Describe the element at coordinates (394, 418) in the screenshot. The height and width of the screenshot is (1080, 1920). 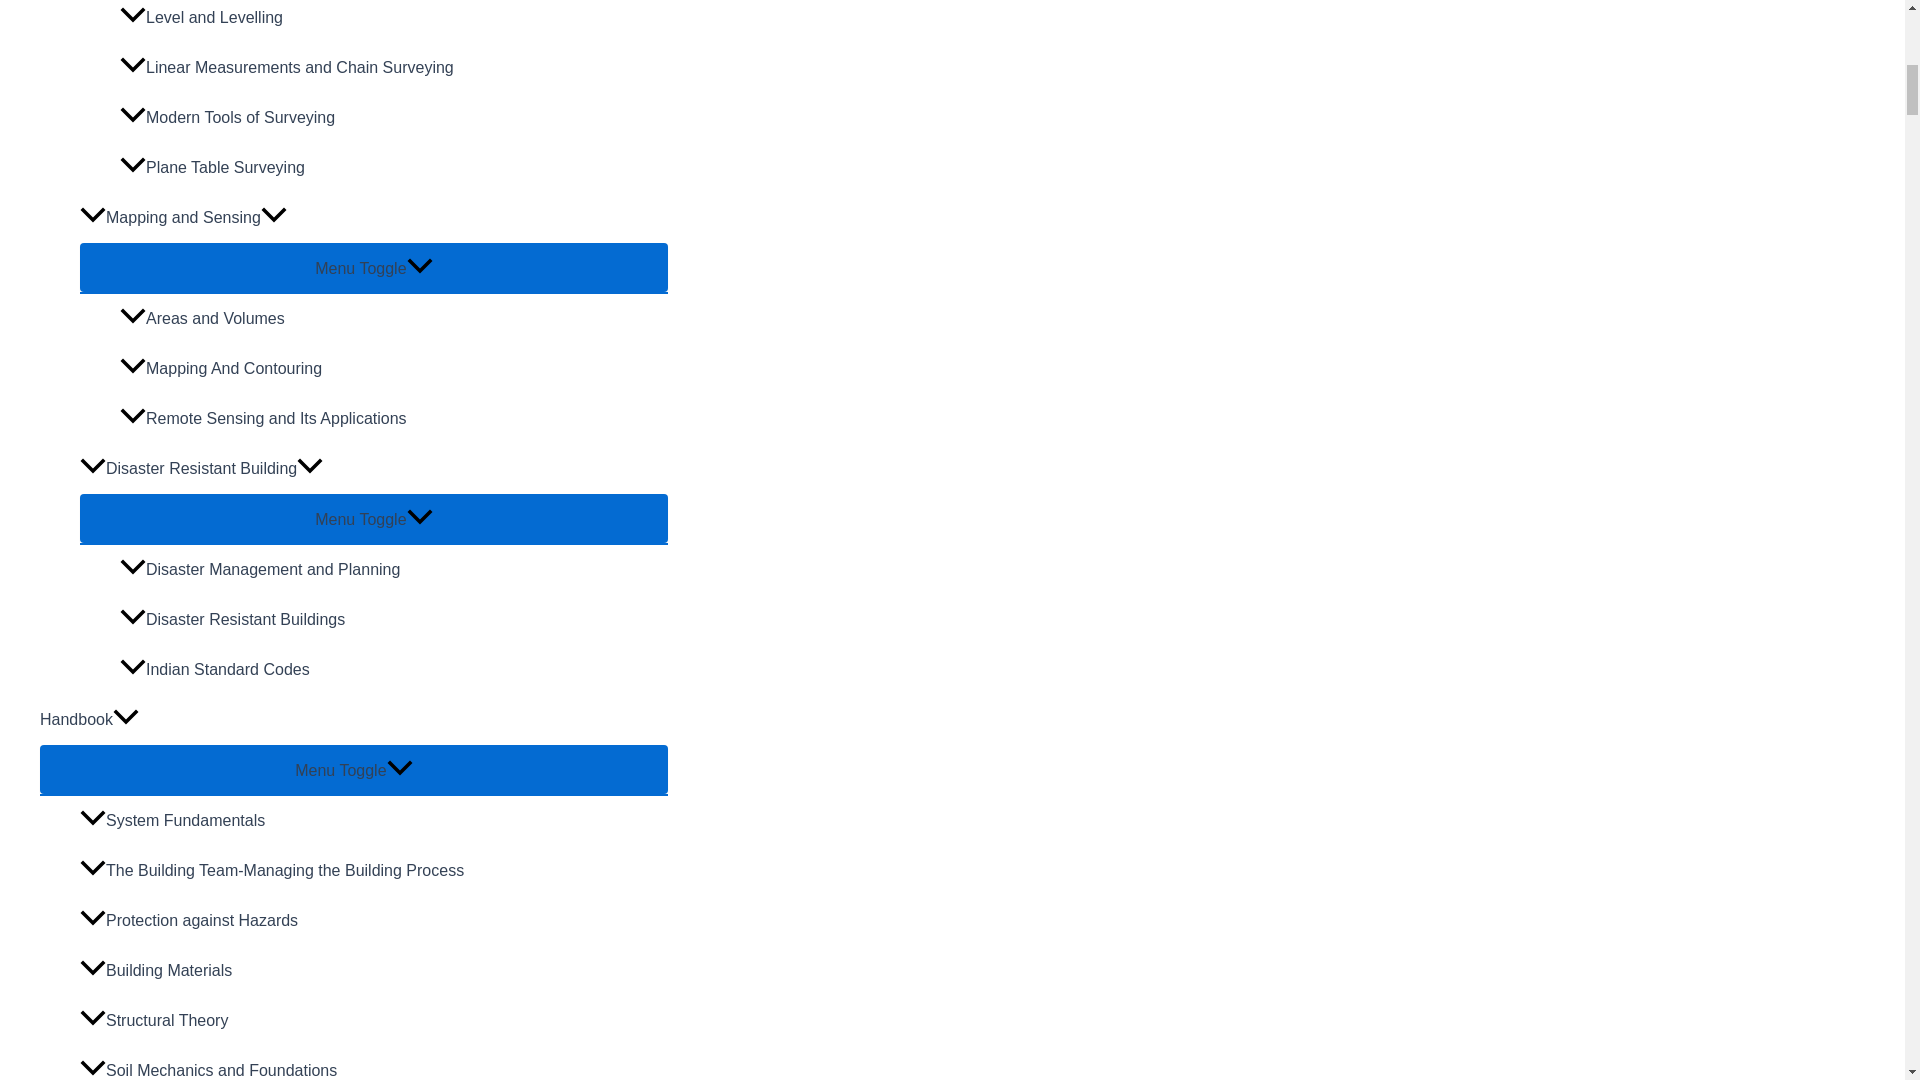
I see `Remote Sensing and Its Applications` at that location.